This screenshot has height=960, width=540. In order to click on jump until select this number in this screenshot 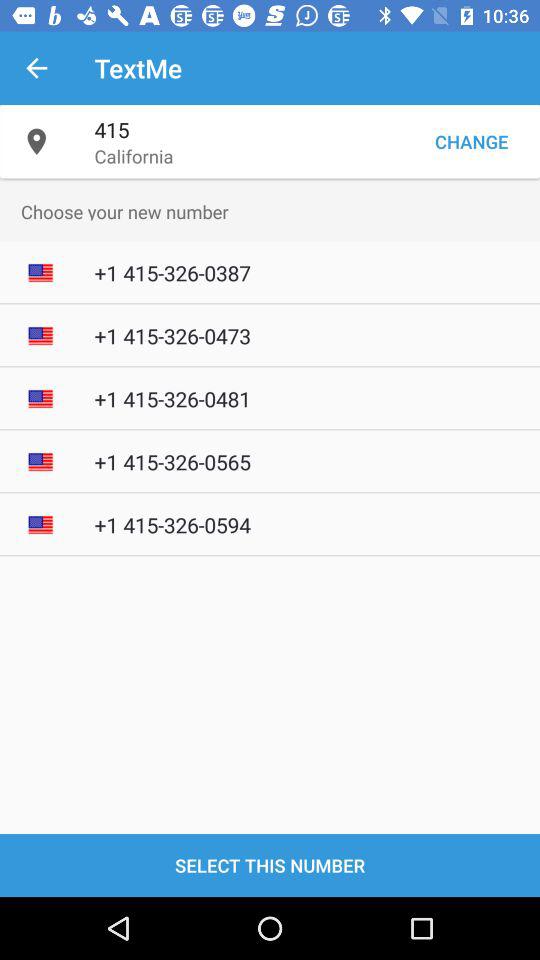, I will do `click(270, 864)`.